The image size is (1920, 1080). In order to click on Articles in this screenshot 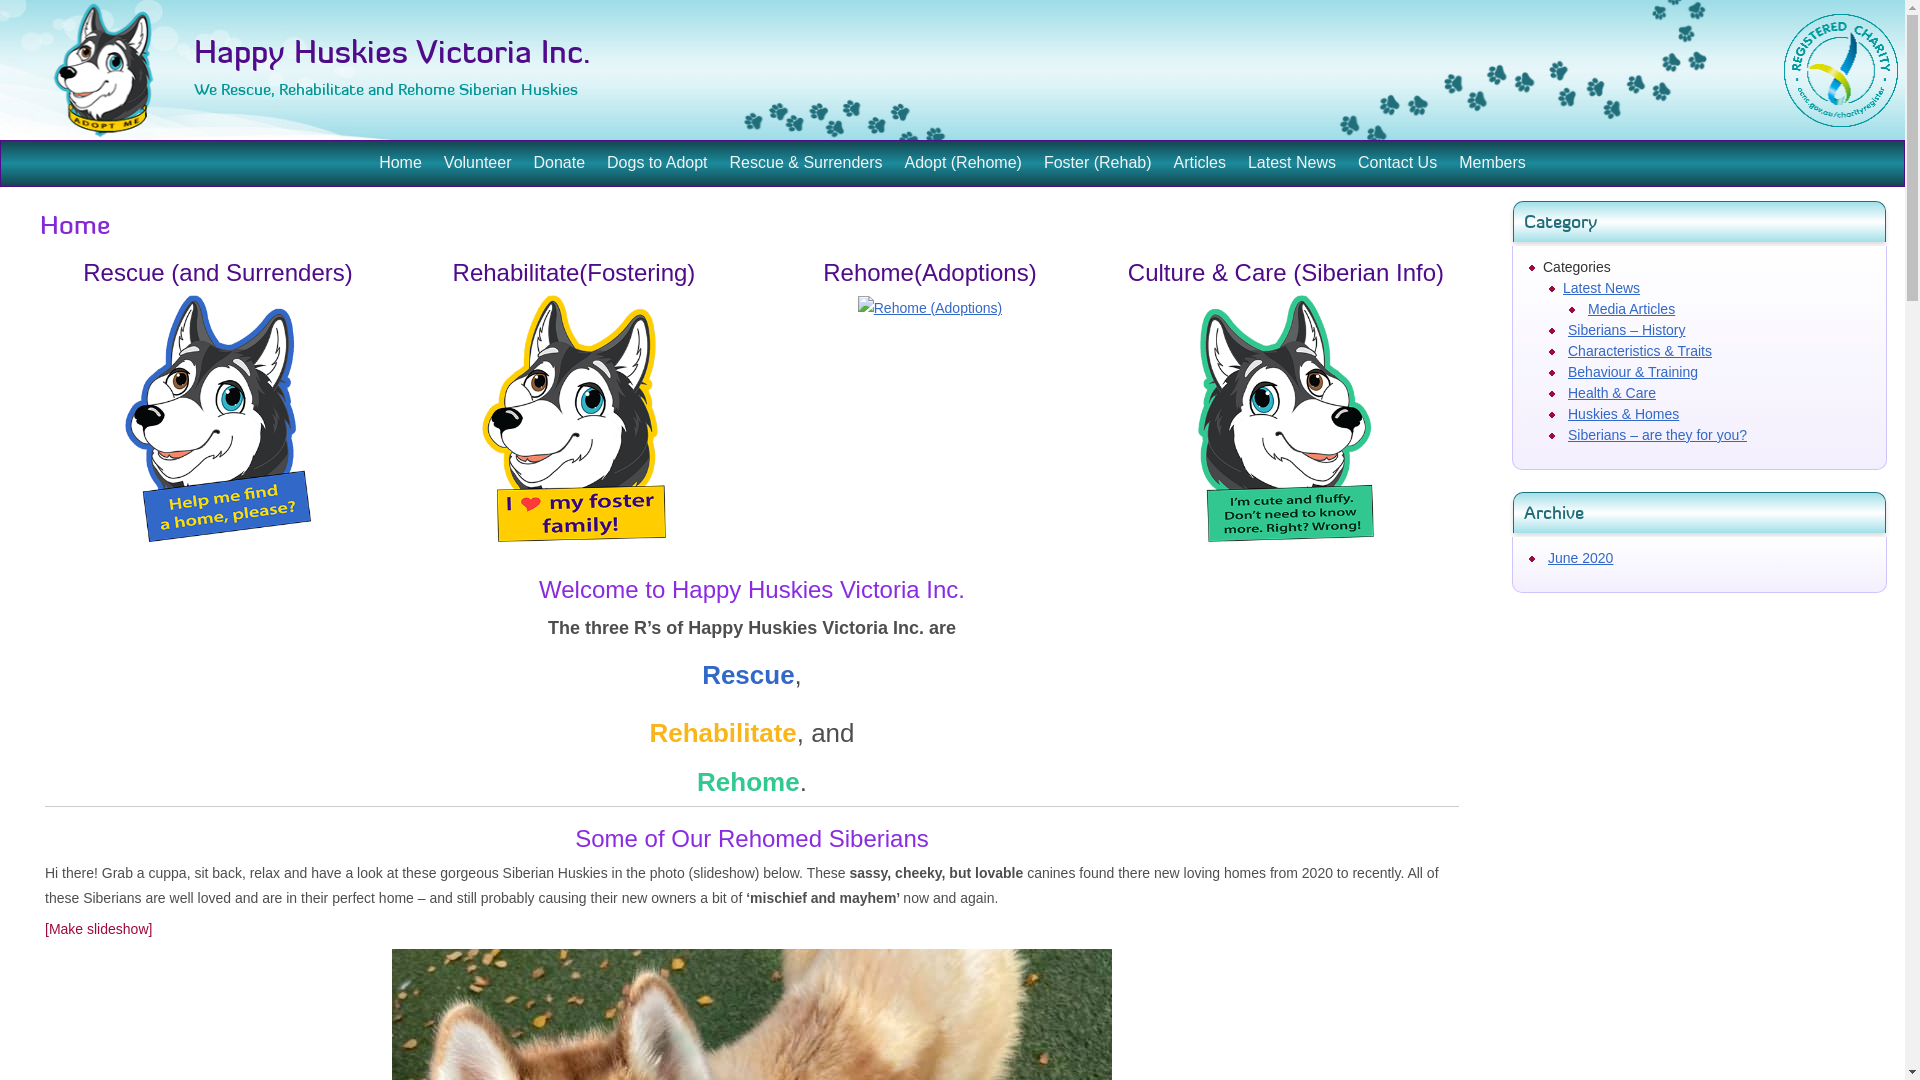, I will do `click(1200, 164)`.